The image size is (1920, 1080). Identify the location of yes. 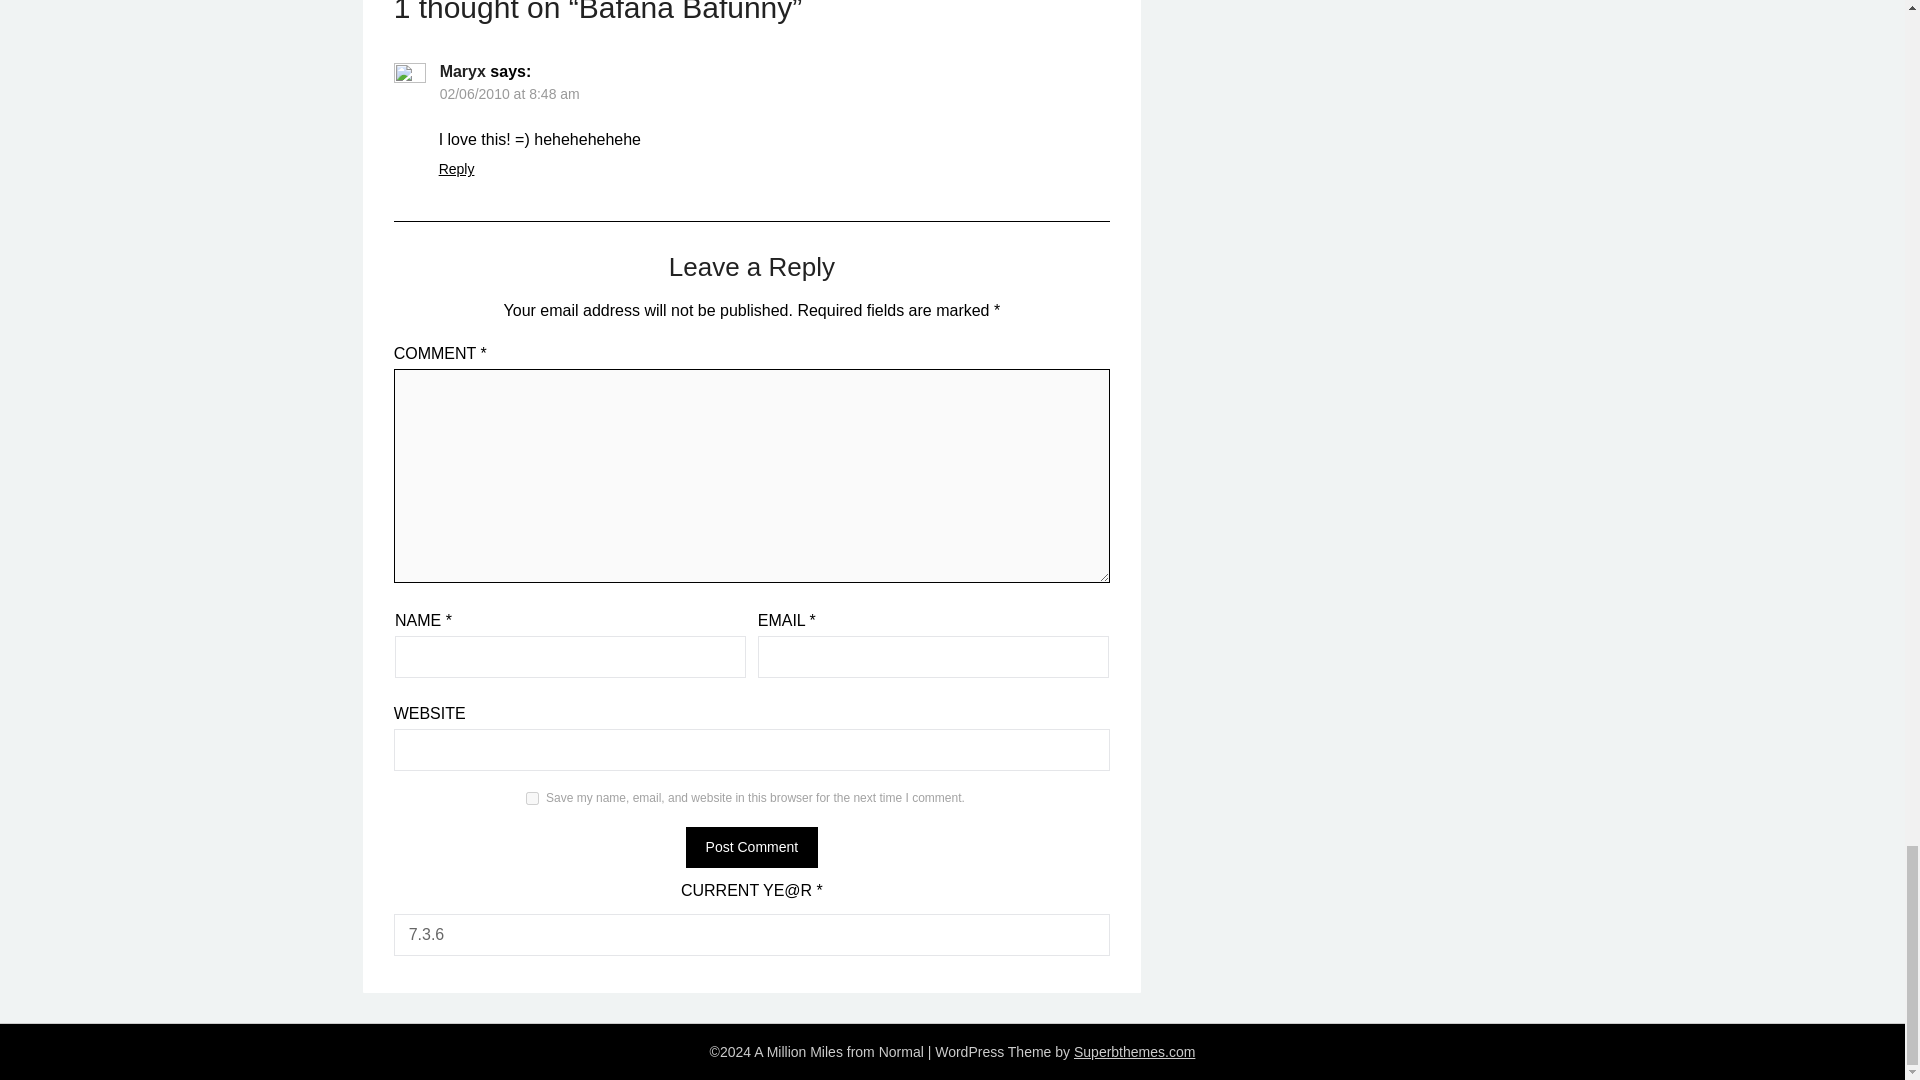
(532, 798).